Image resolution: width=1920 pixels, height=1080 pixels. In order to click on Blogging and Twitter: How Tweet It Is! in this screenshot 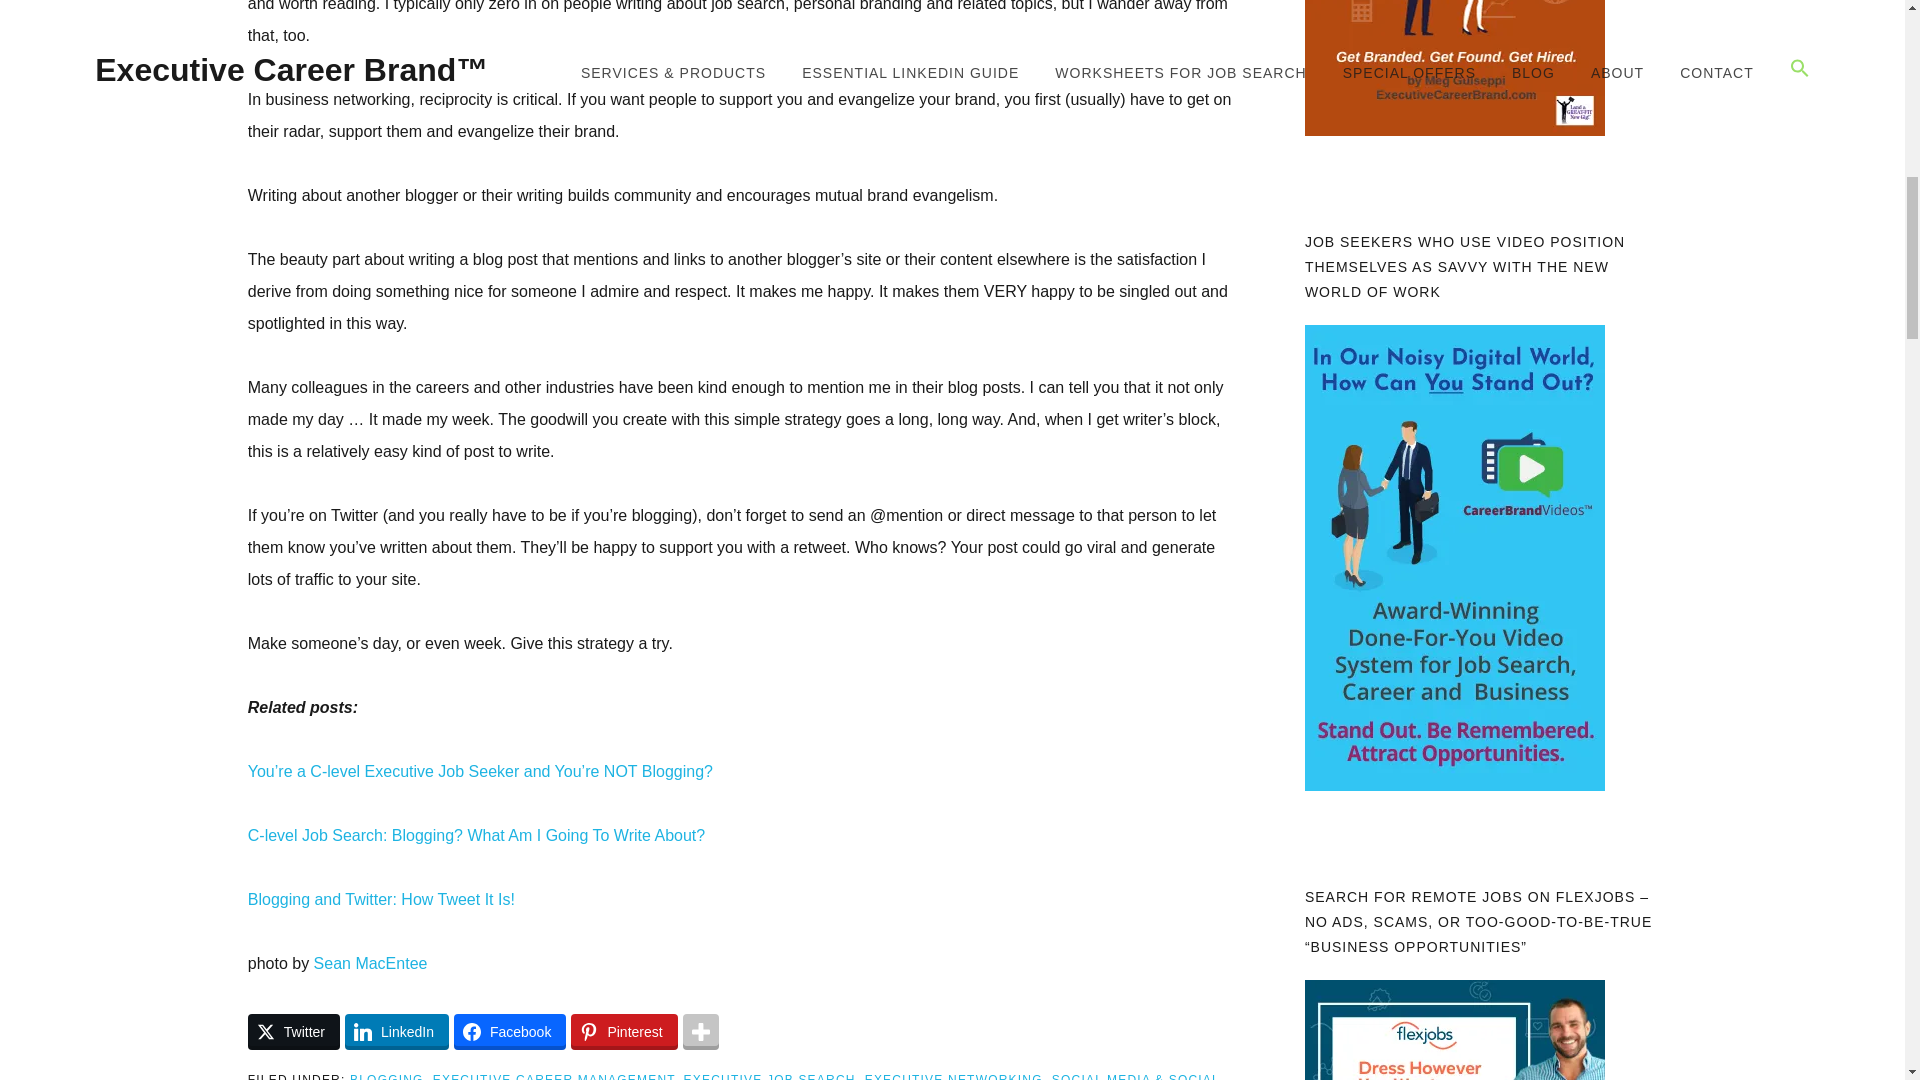, I will do `click(380, 900)`.